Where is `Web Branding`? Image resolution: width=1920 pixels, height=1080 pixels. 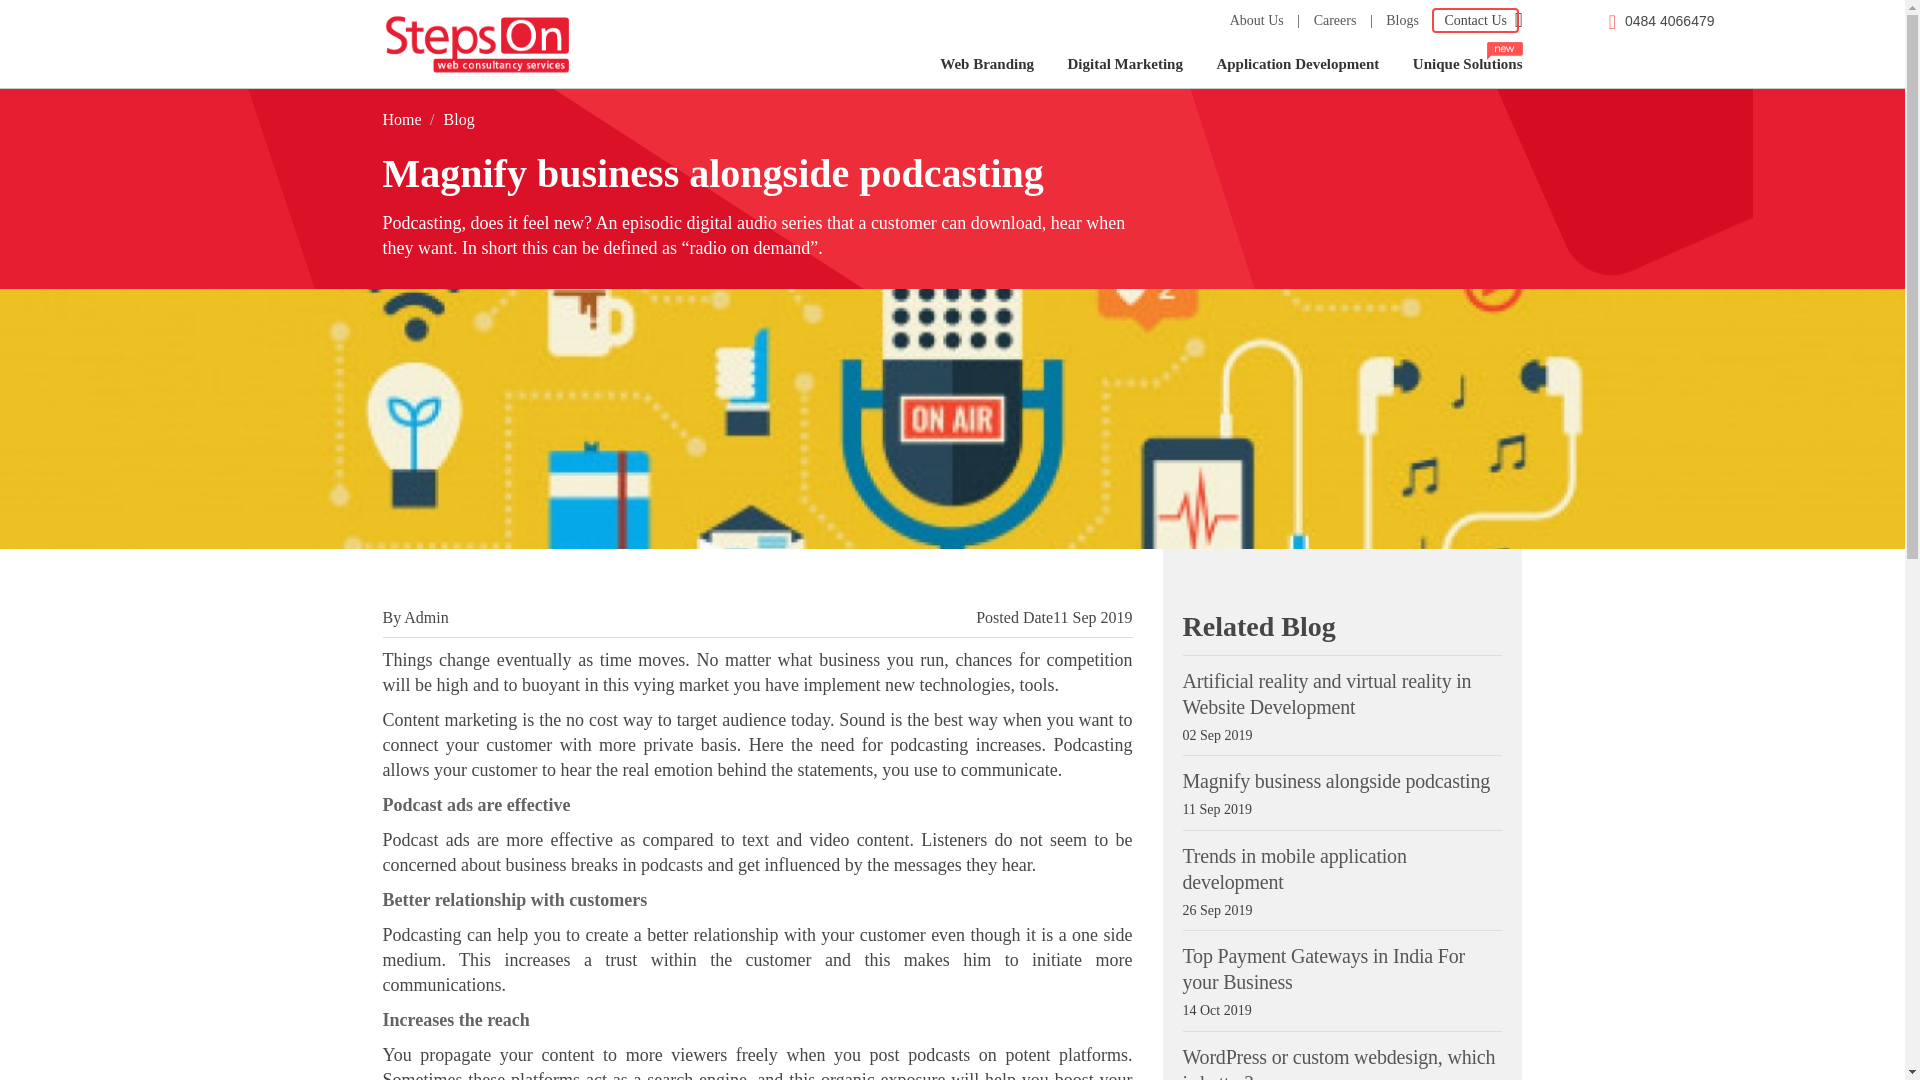
Web Branding is located at coordinates (986, 64).